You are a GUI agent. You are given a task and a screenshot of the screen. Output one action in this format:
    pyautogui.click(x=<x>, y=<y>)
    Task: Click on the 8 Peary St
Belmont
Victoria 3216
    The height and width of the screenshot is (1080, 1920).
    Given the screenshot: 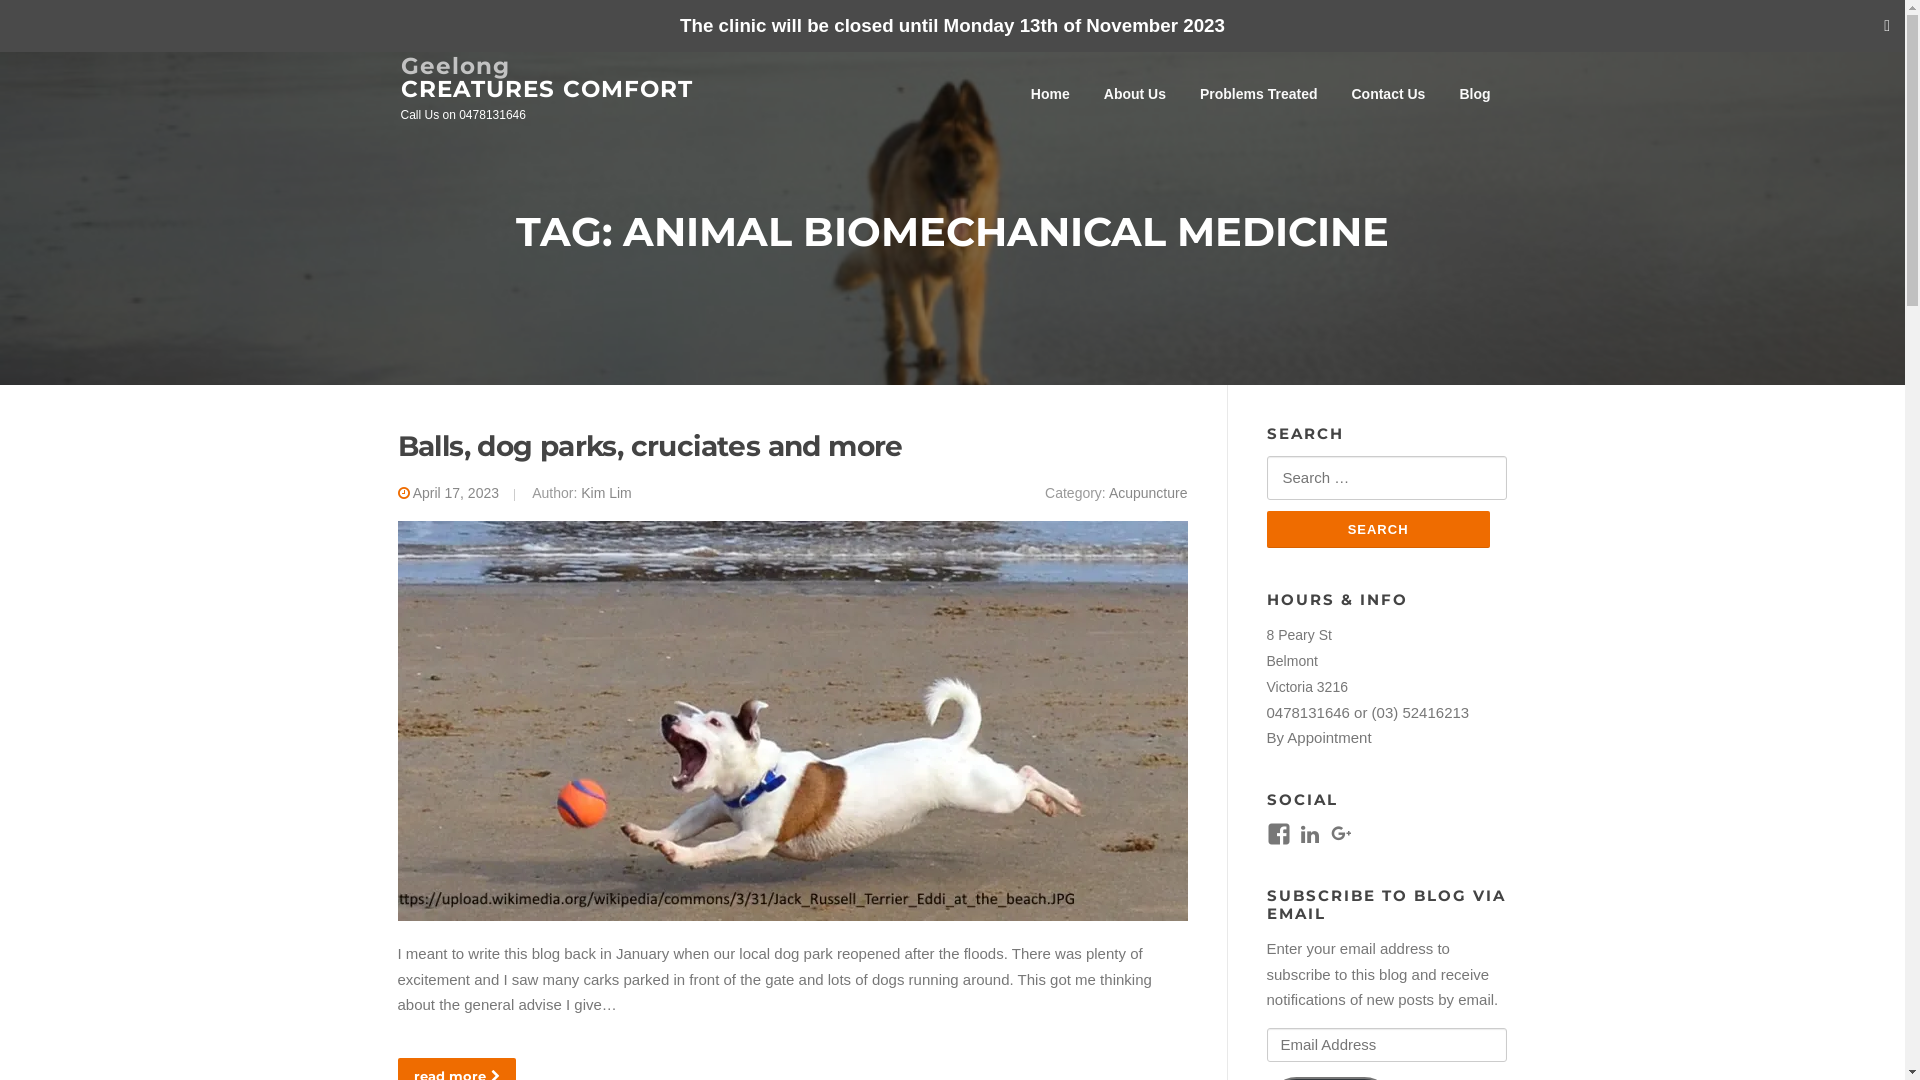 What is the action you would take?
    pyautogui.click(x=1306, y=661)
    